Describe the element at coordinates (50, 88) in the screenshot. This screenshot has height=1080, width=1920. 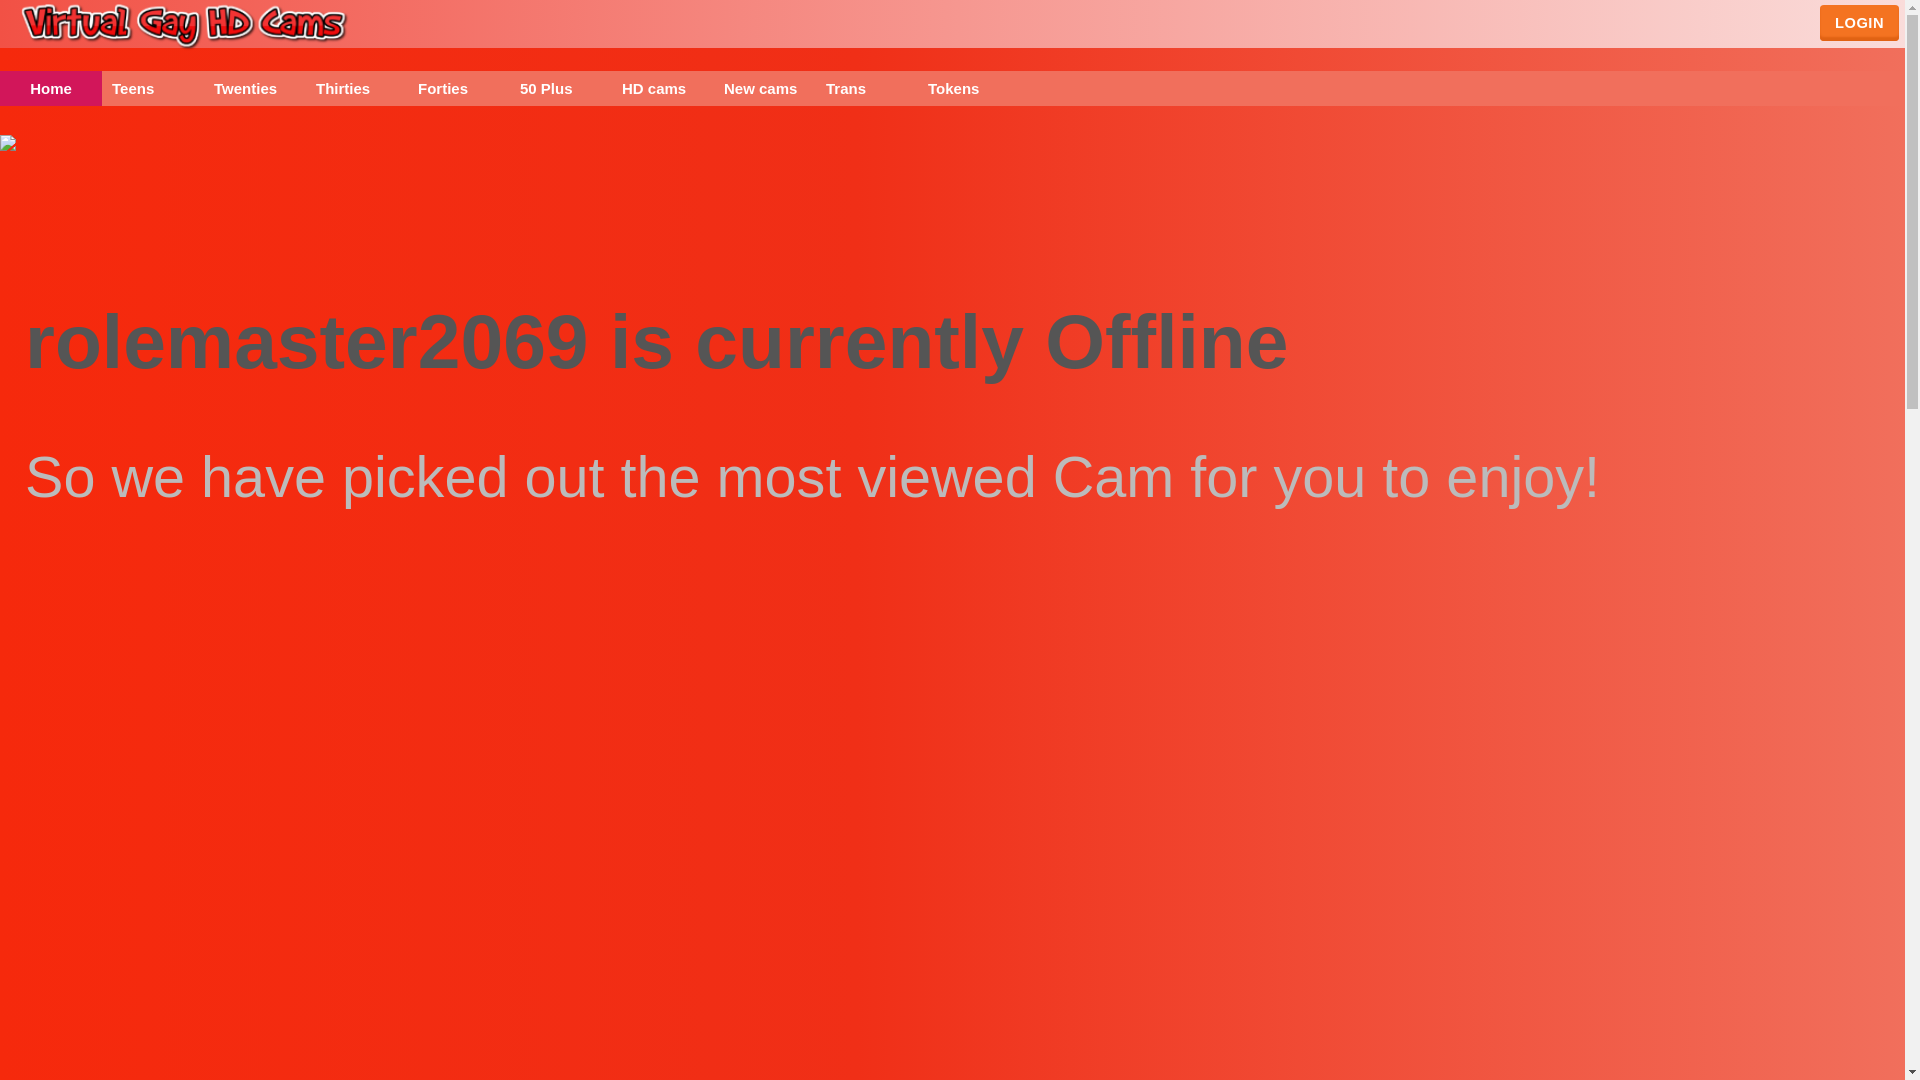
I see `Home` at that location.